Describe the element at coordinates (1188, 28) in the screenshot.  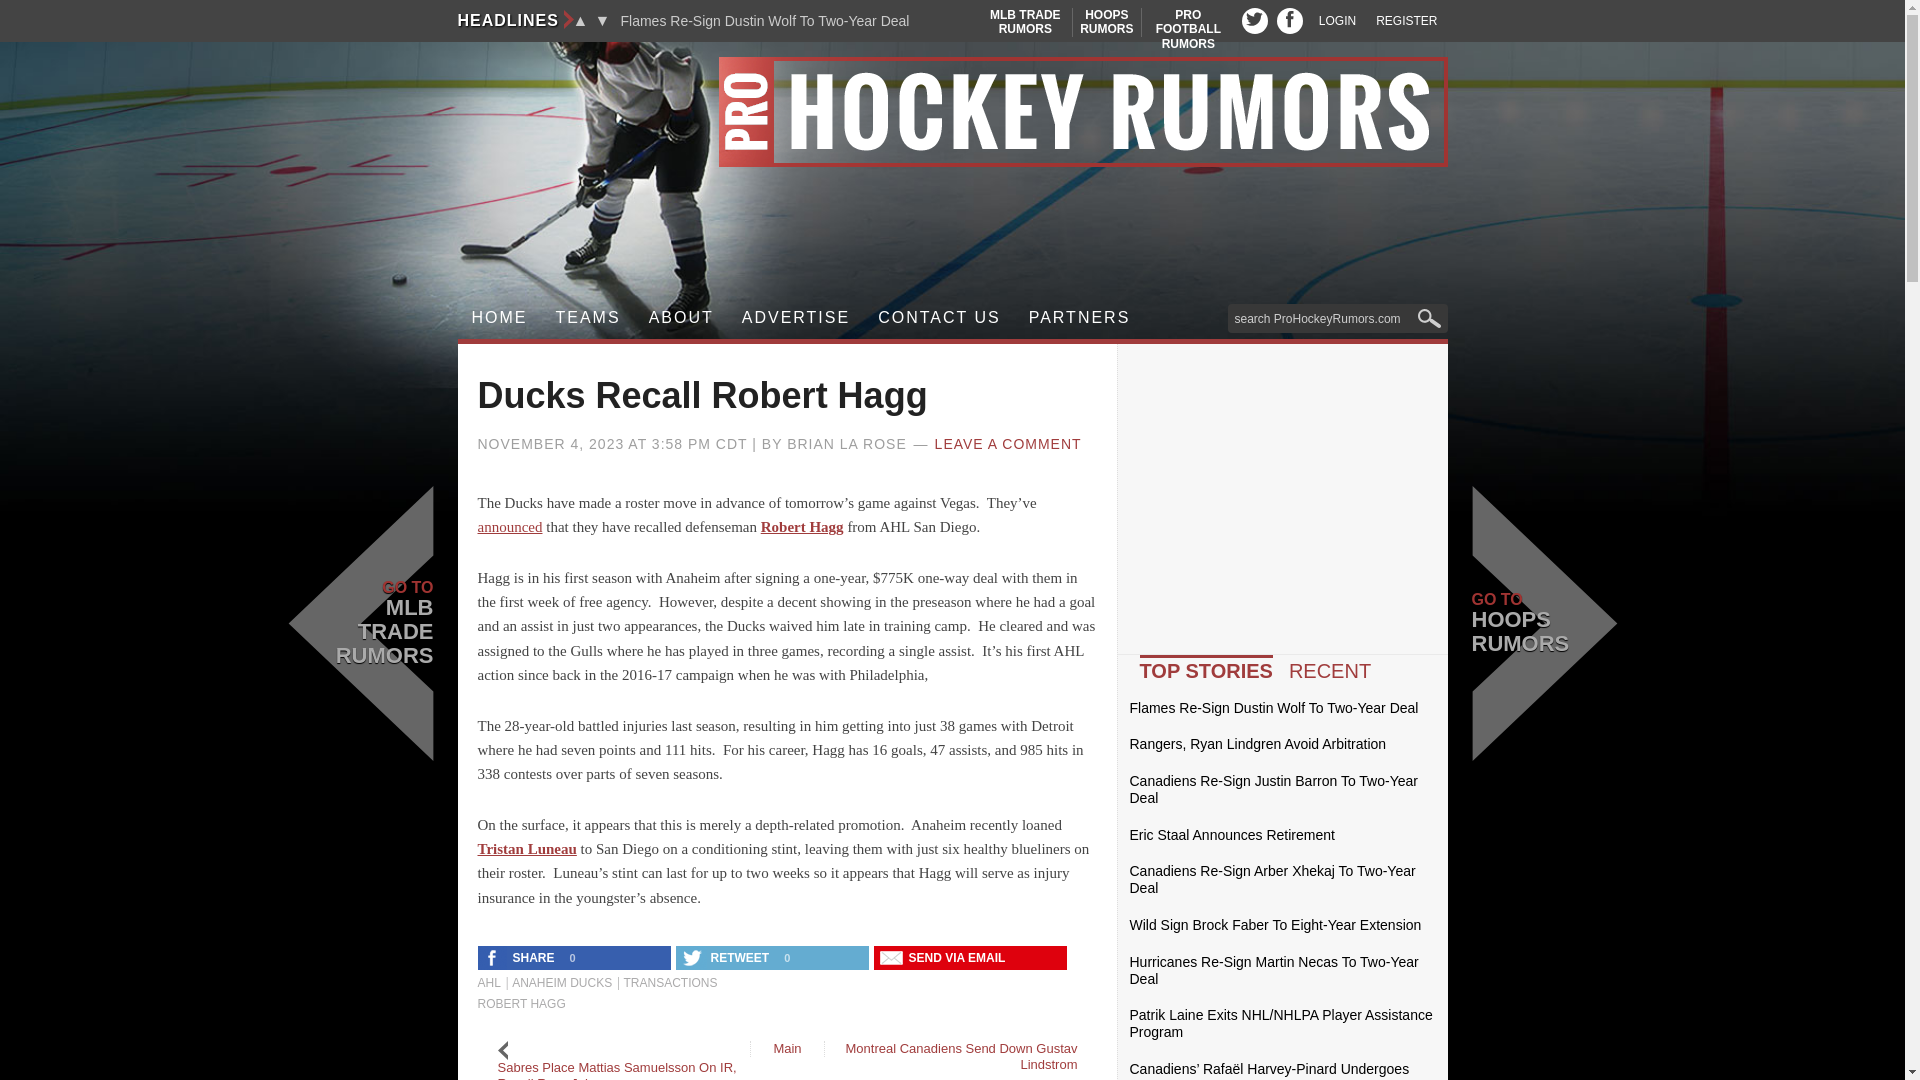
I see `HOME` at that location.